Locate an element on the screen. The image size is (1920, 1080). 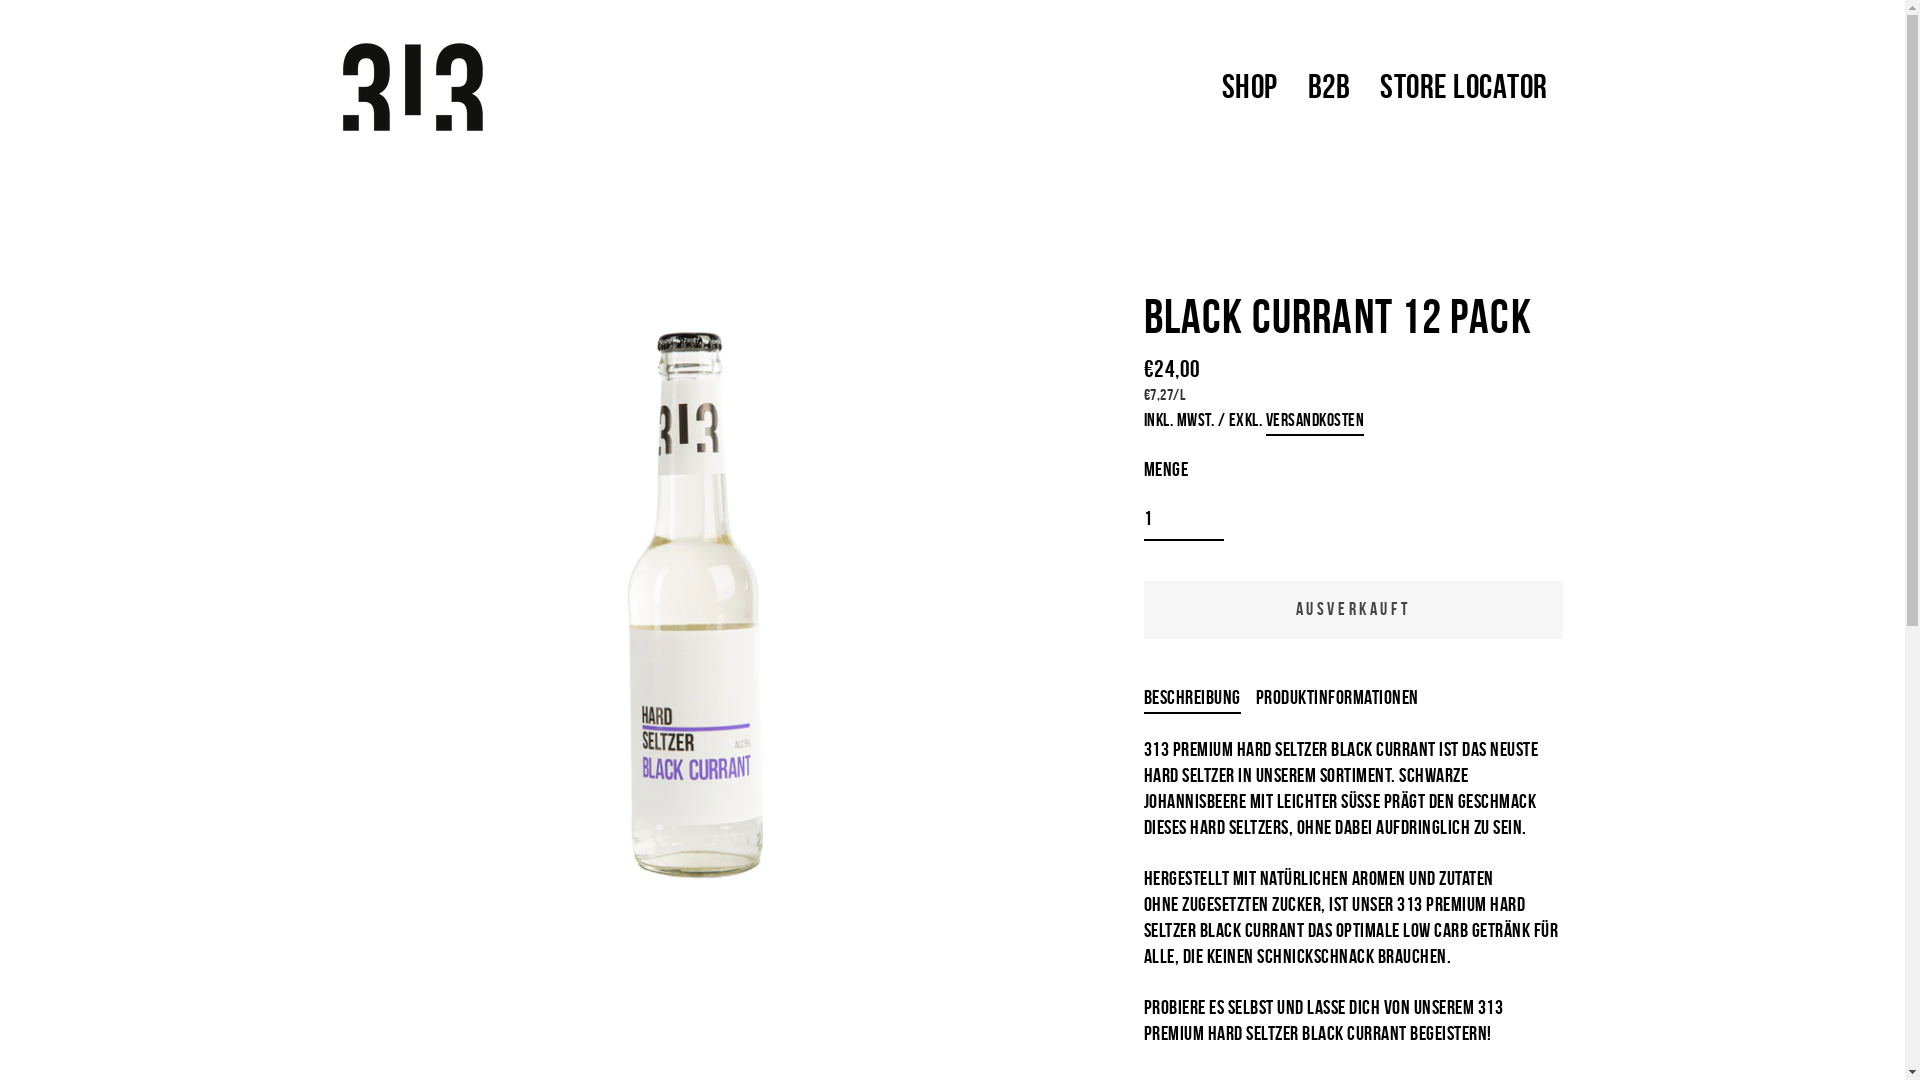
Beschreibung is located at coordinates (1192, 694).